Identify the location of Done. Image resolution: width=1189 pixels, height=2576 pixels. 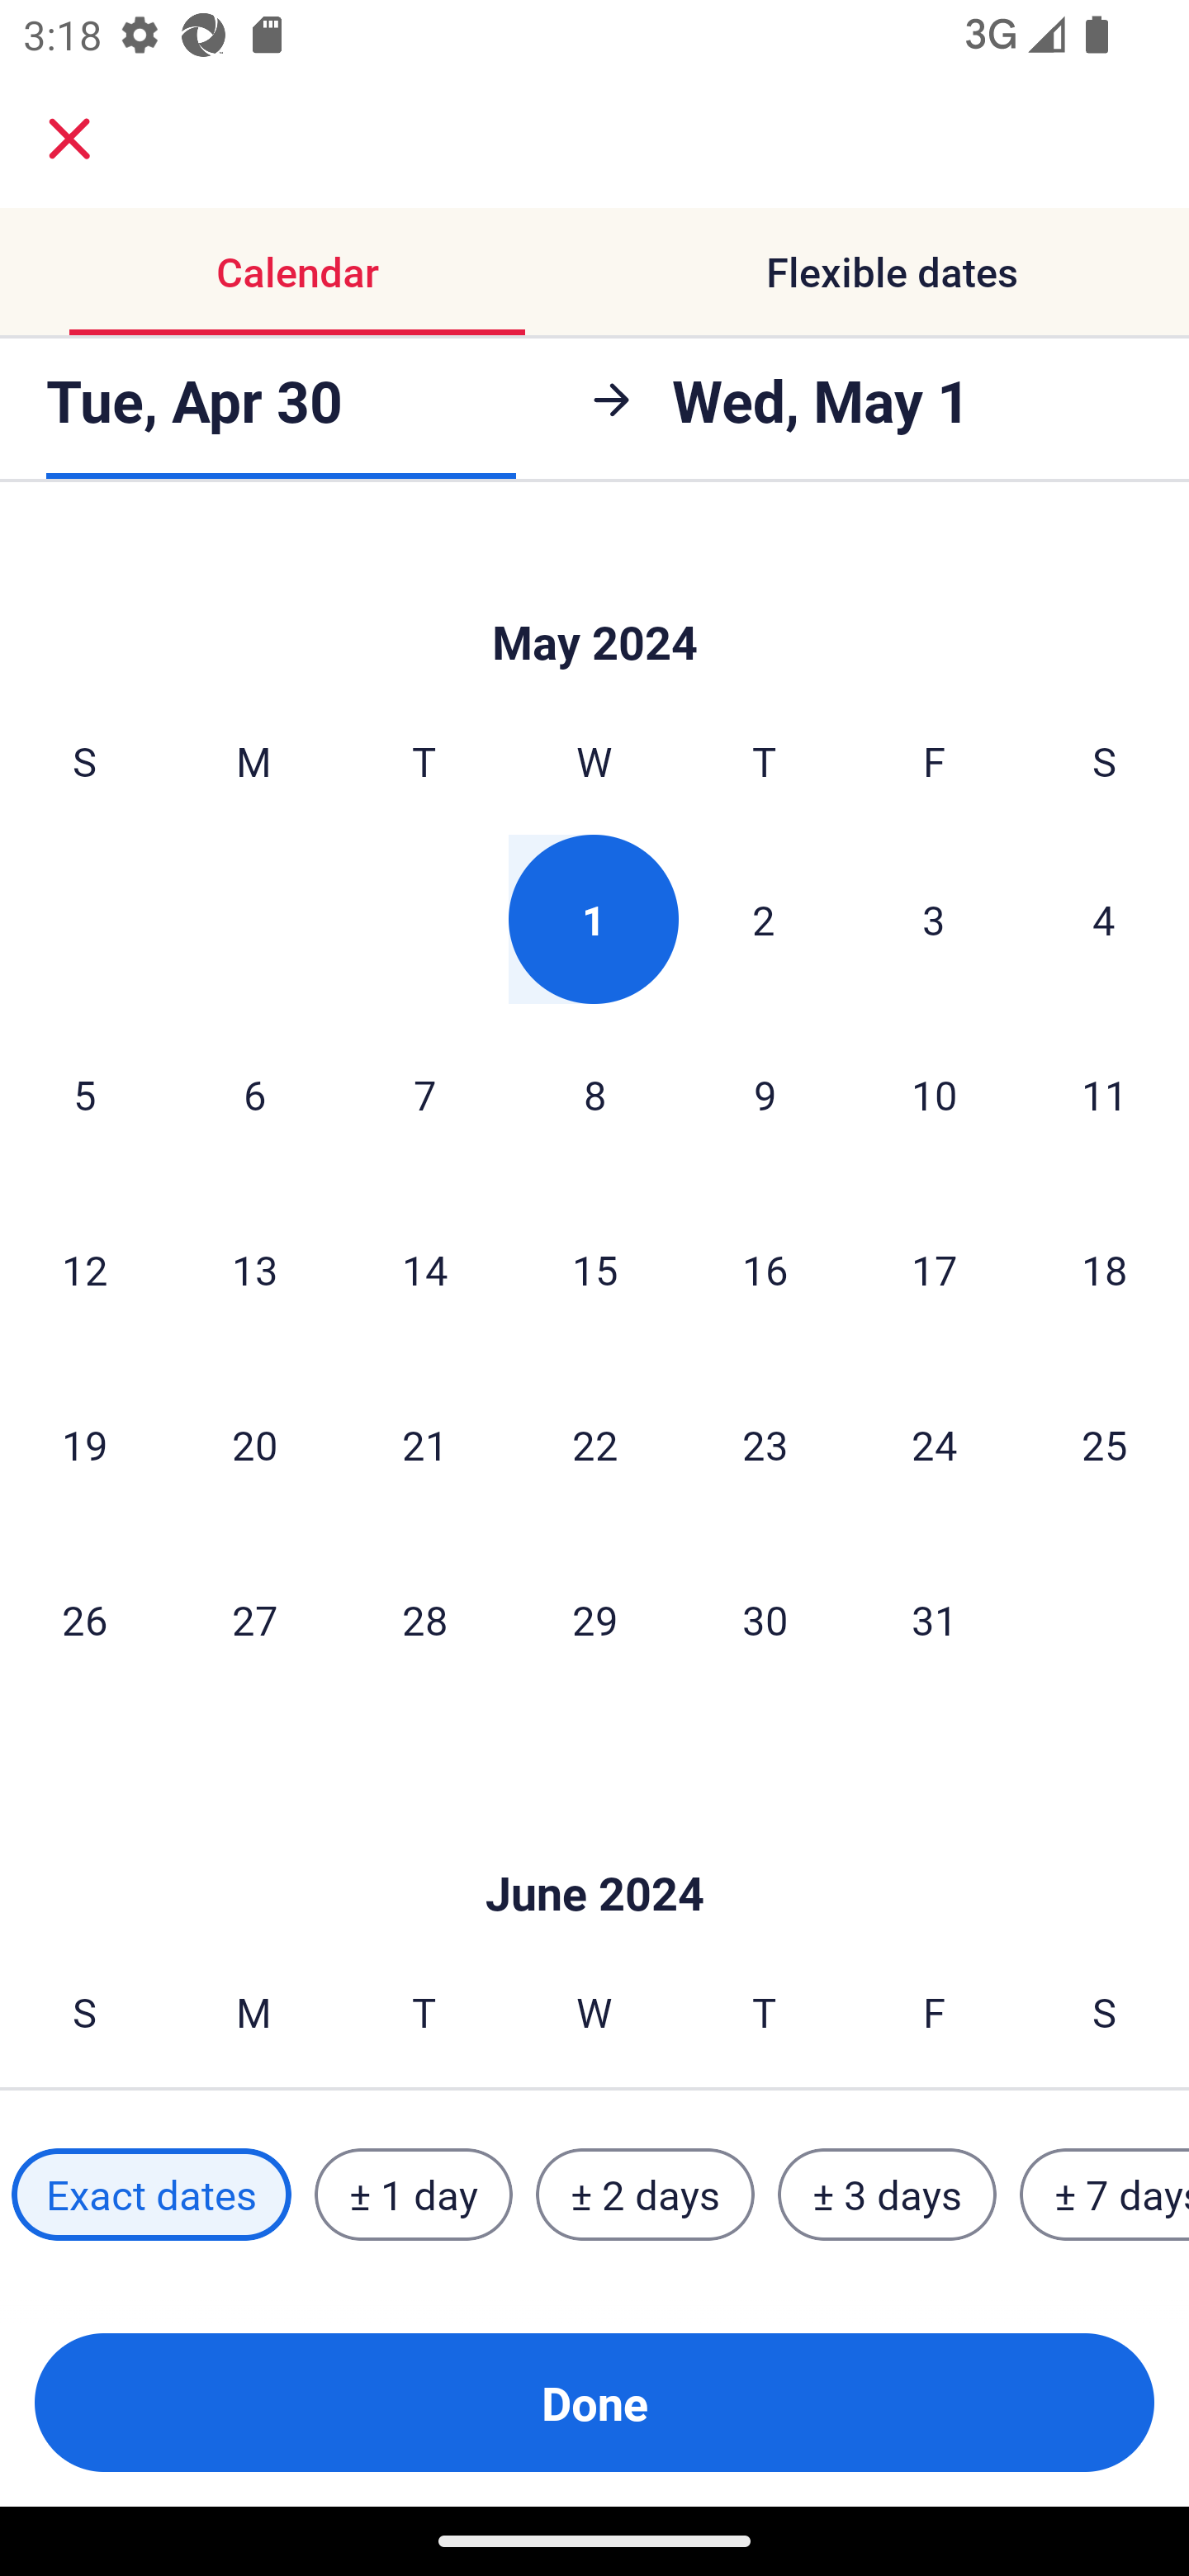
(594, 2403).